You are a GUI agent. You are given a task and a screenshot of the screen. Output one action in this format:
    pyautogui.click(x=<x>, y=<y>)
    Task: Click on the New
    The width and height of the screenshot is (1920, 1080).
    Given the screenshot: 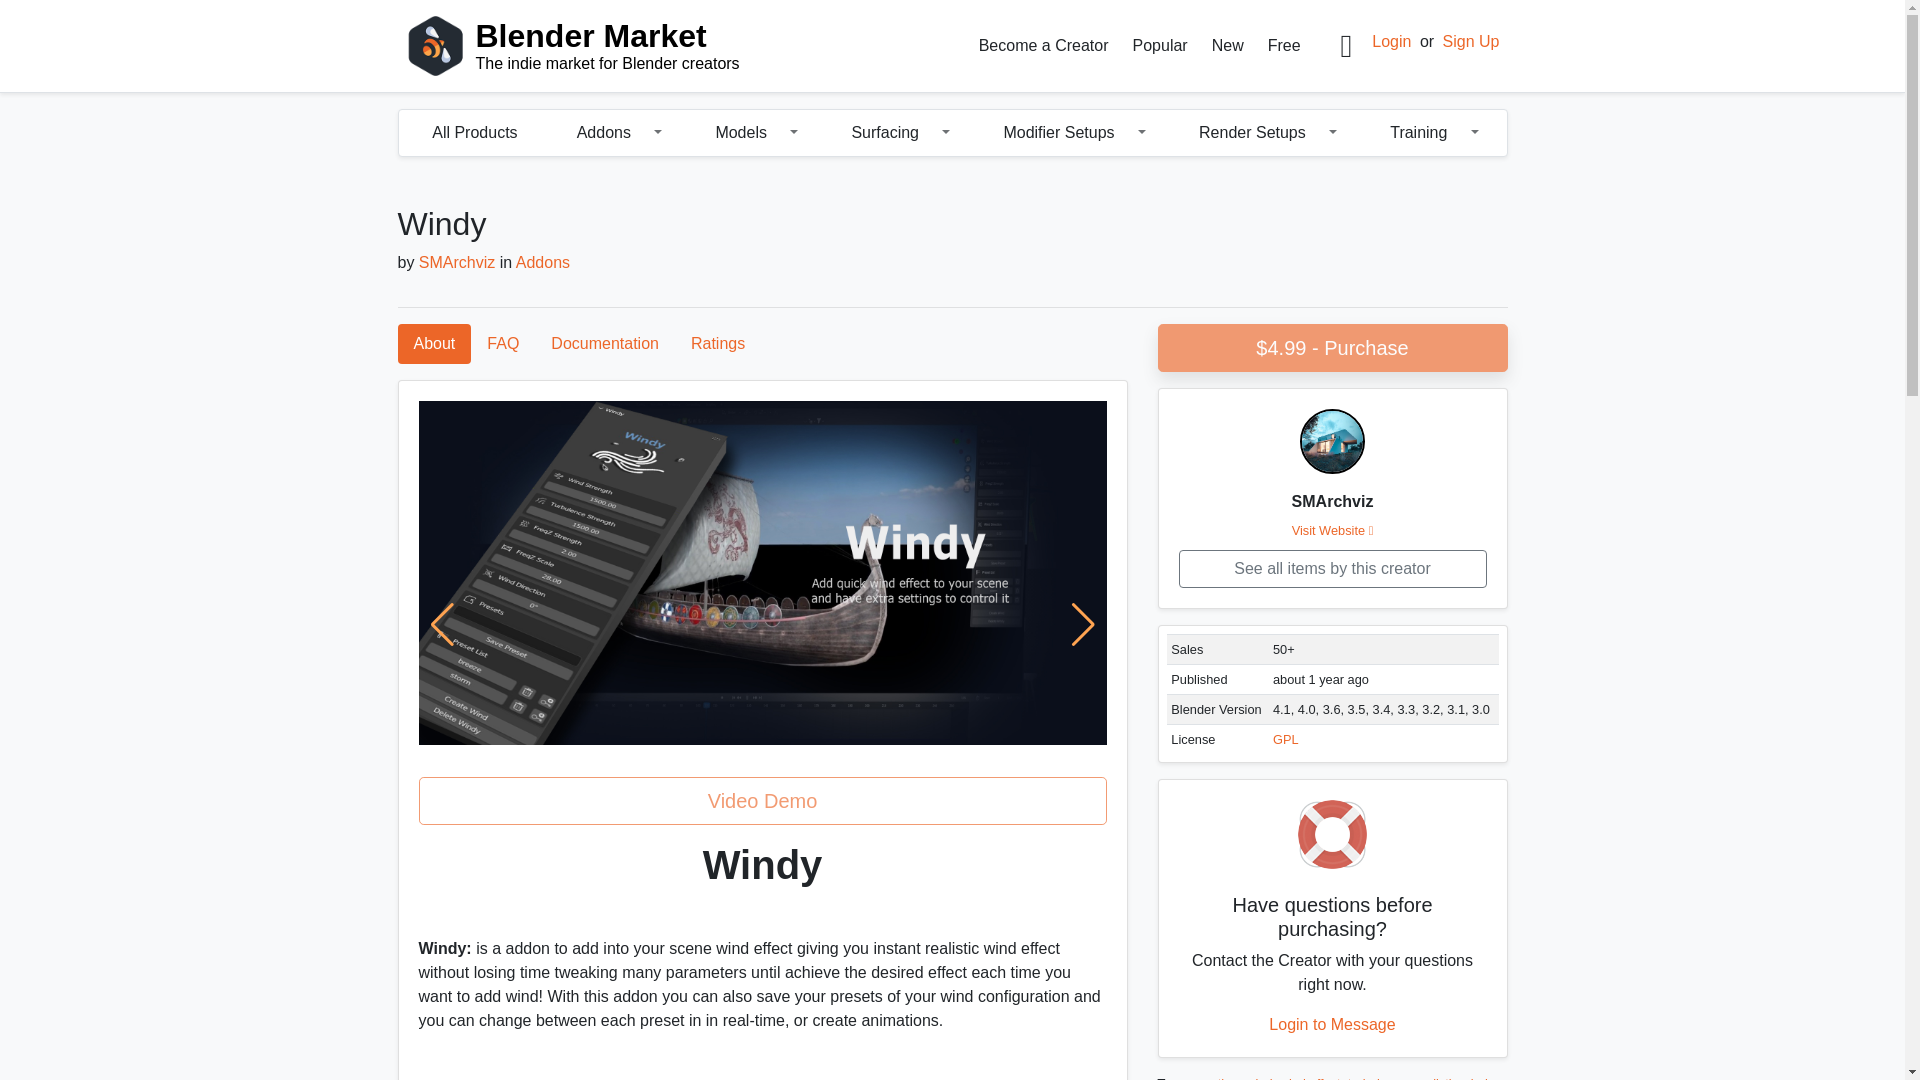 What is the action you would take?
    pyautogui.click(x=1227, y=45)
    